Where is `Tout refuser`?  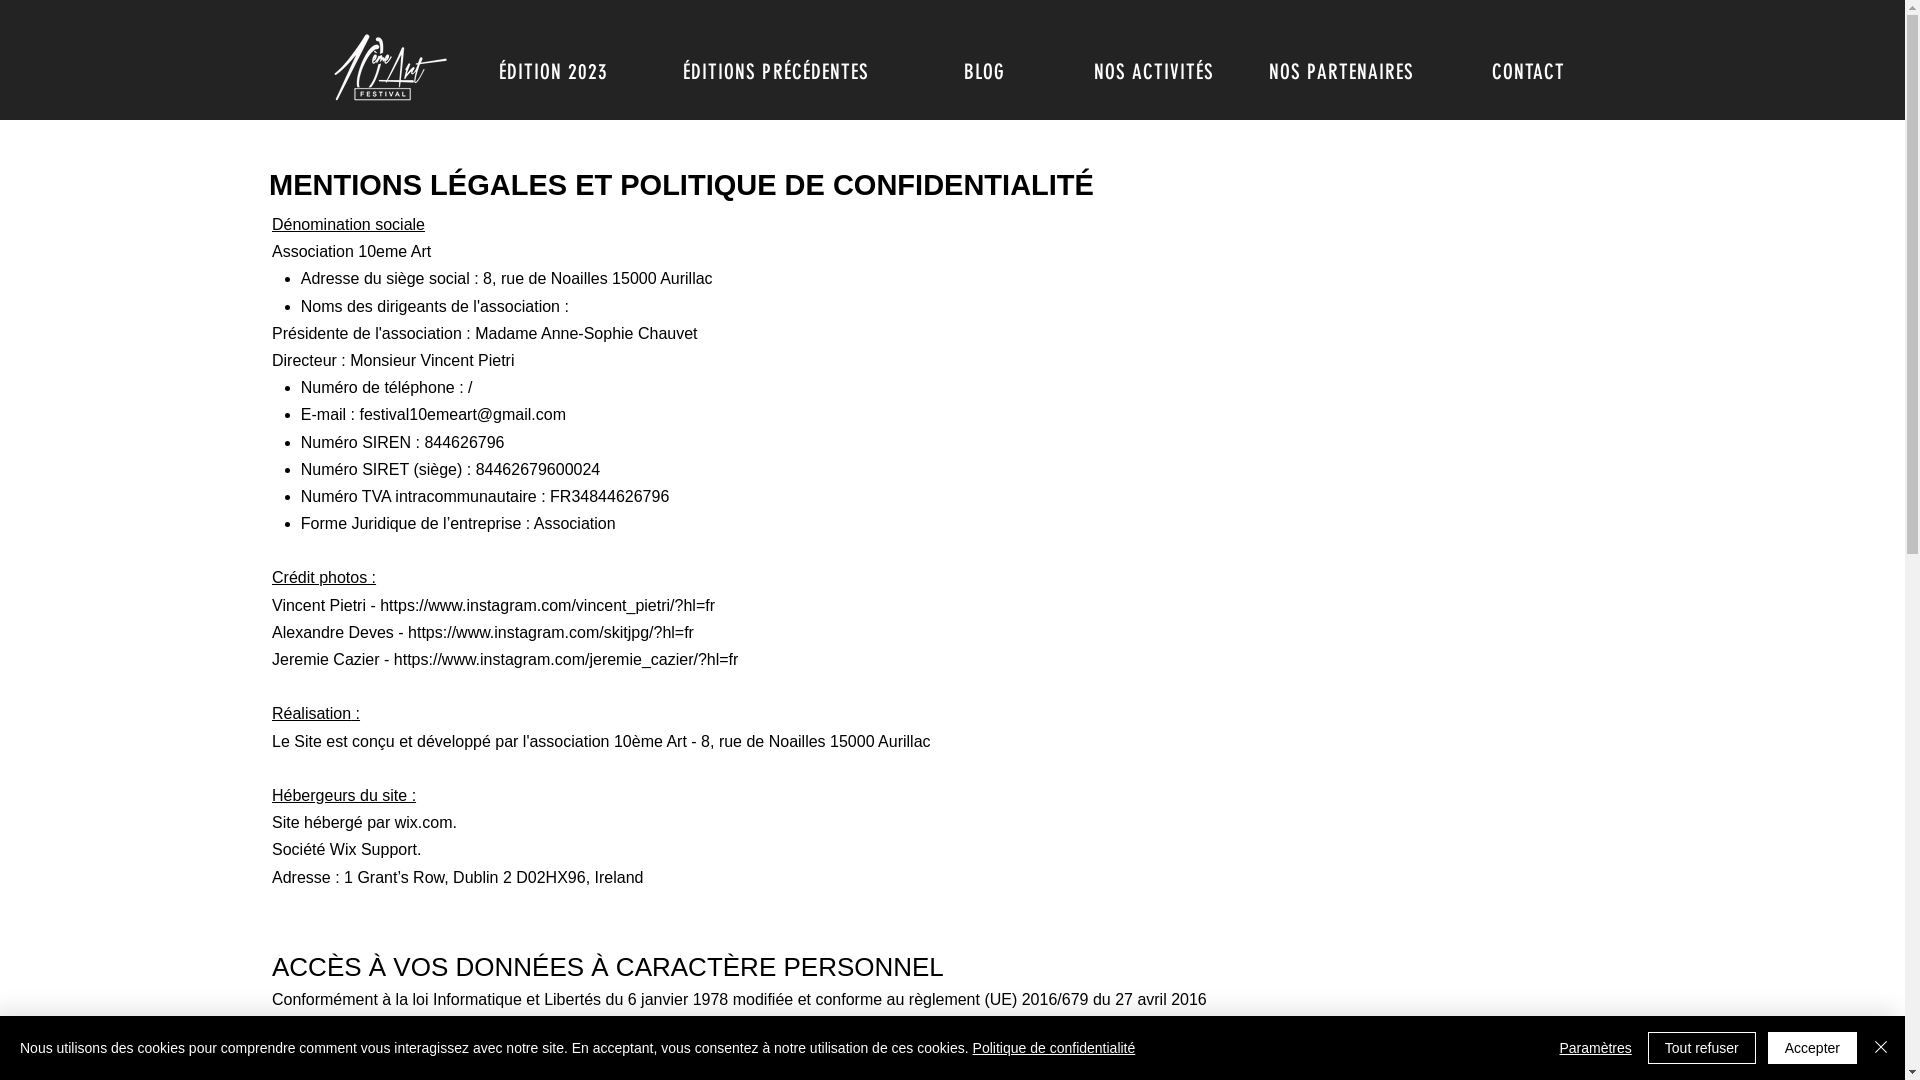 Tout refuser is located at coordinates (1702, 1048).